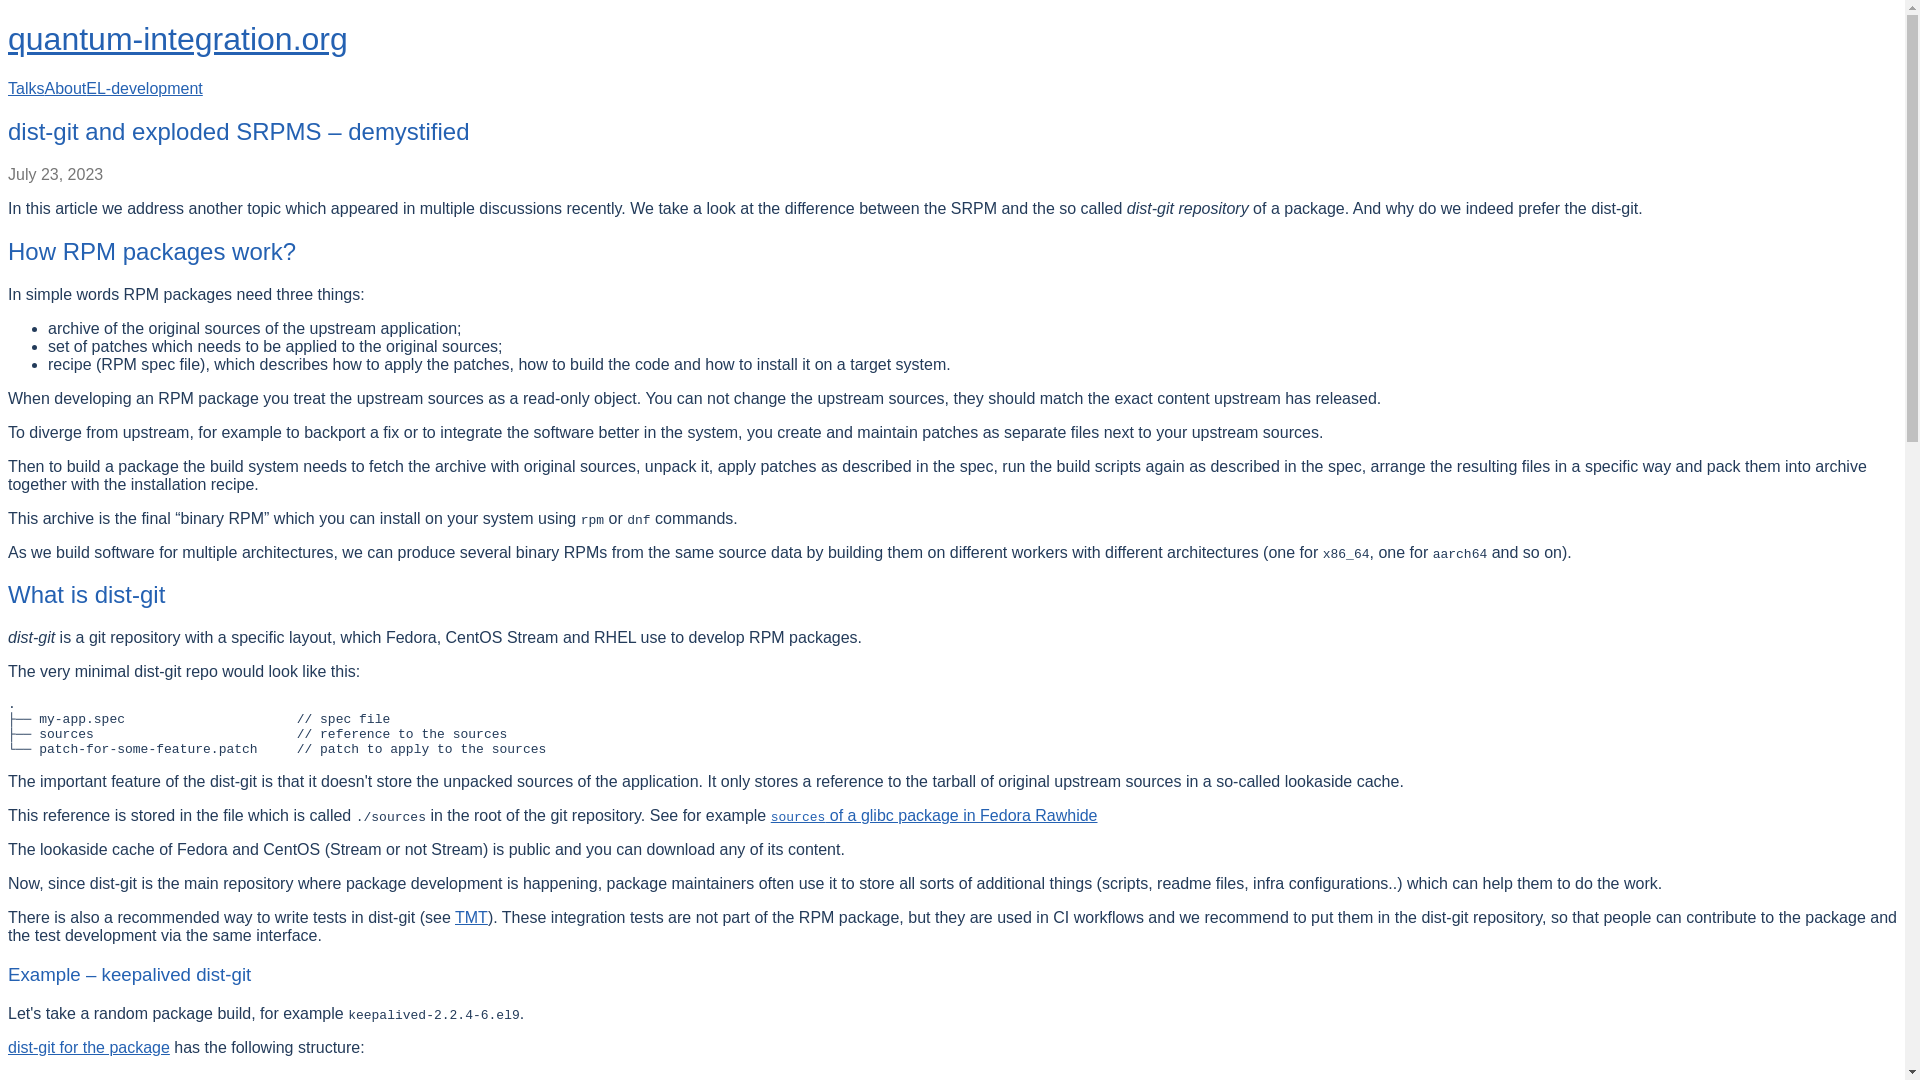 The image size is (1920, 1080). What do you see at coordinates (471, 917) in the screenshot?
I see `TMT` at bounding box center [471, 917].